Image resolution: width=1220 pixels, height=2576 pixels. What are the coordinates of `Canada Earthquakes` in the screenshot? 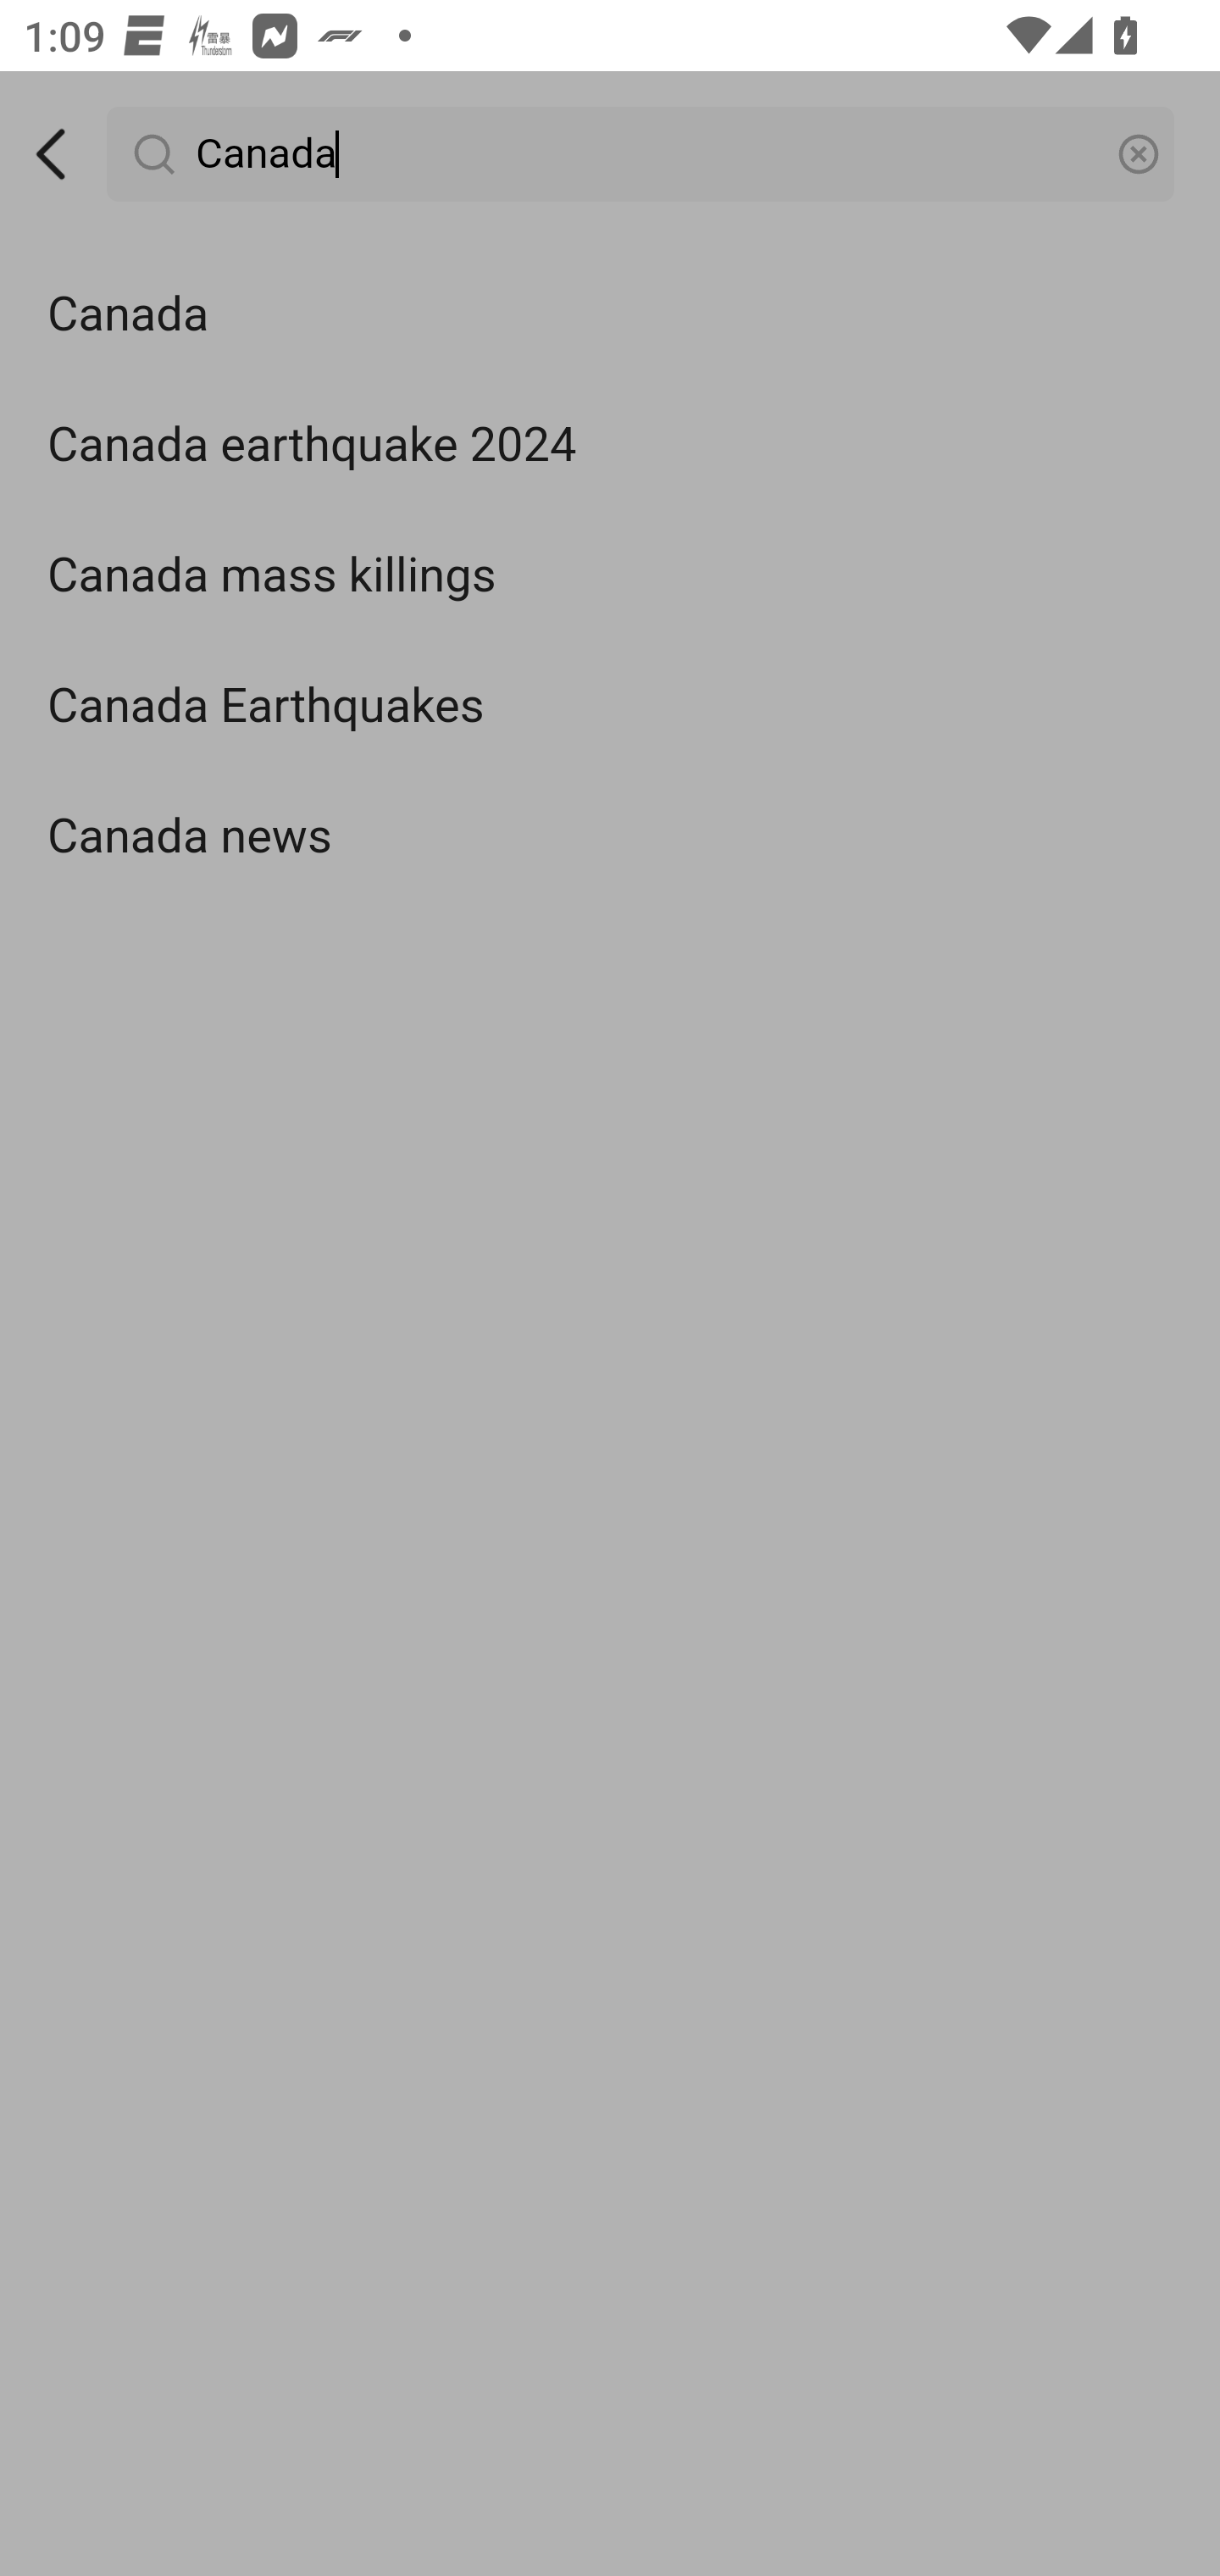 It's located at (610, 707).